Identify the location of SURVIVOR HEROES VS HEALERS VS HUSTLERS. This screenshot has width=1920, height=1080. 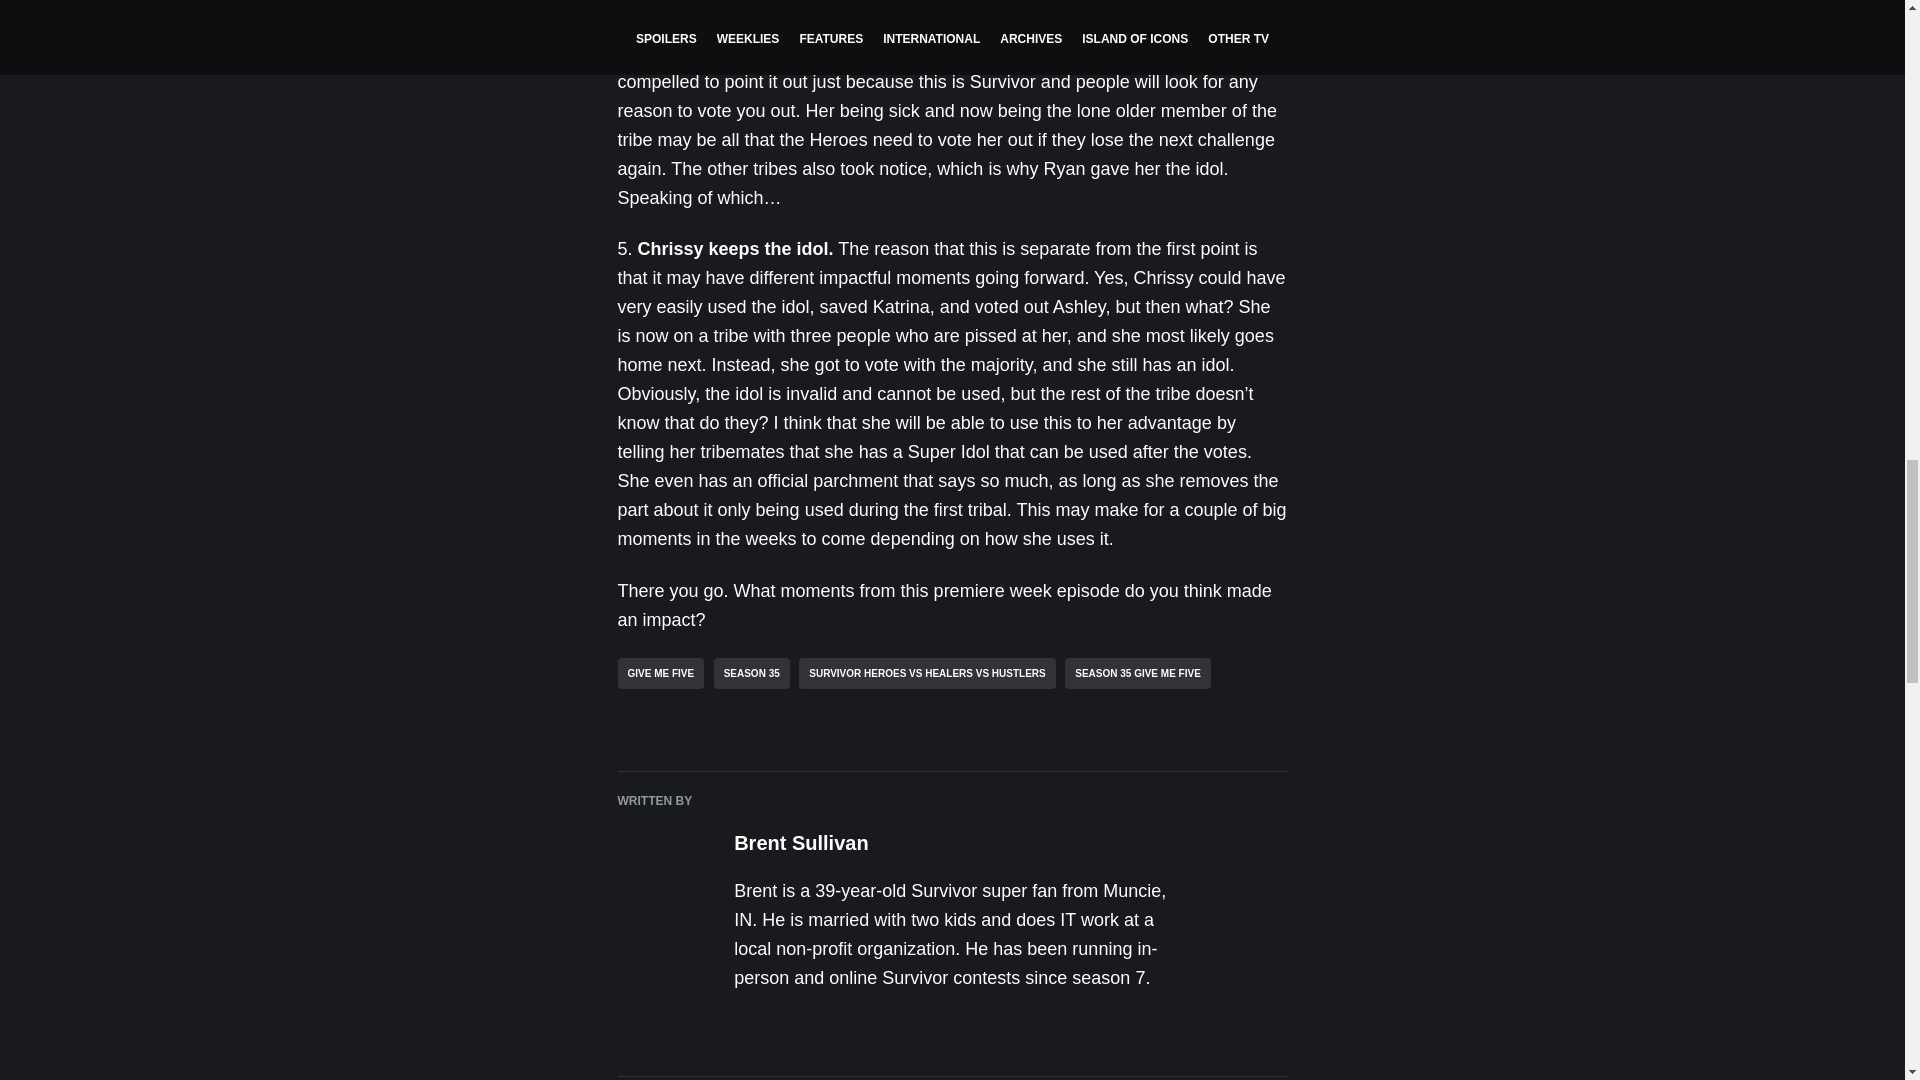
(927, 673).